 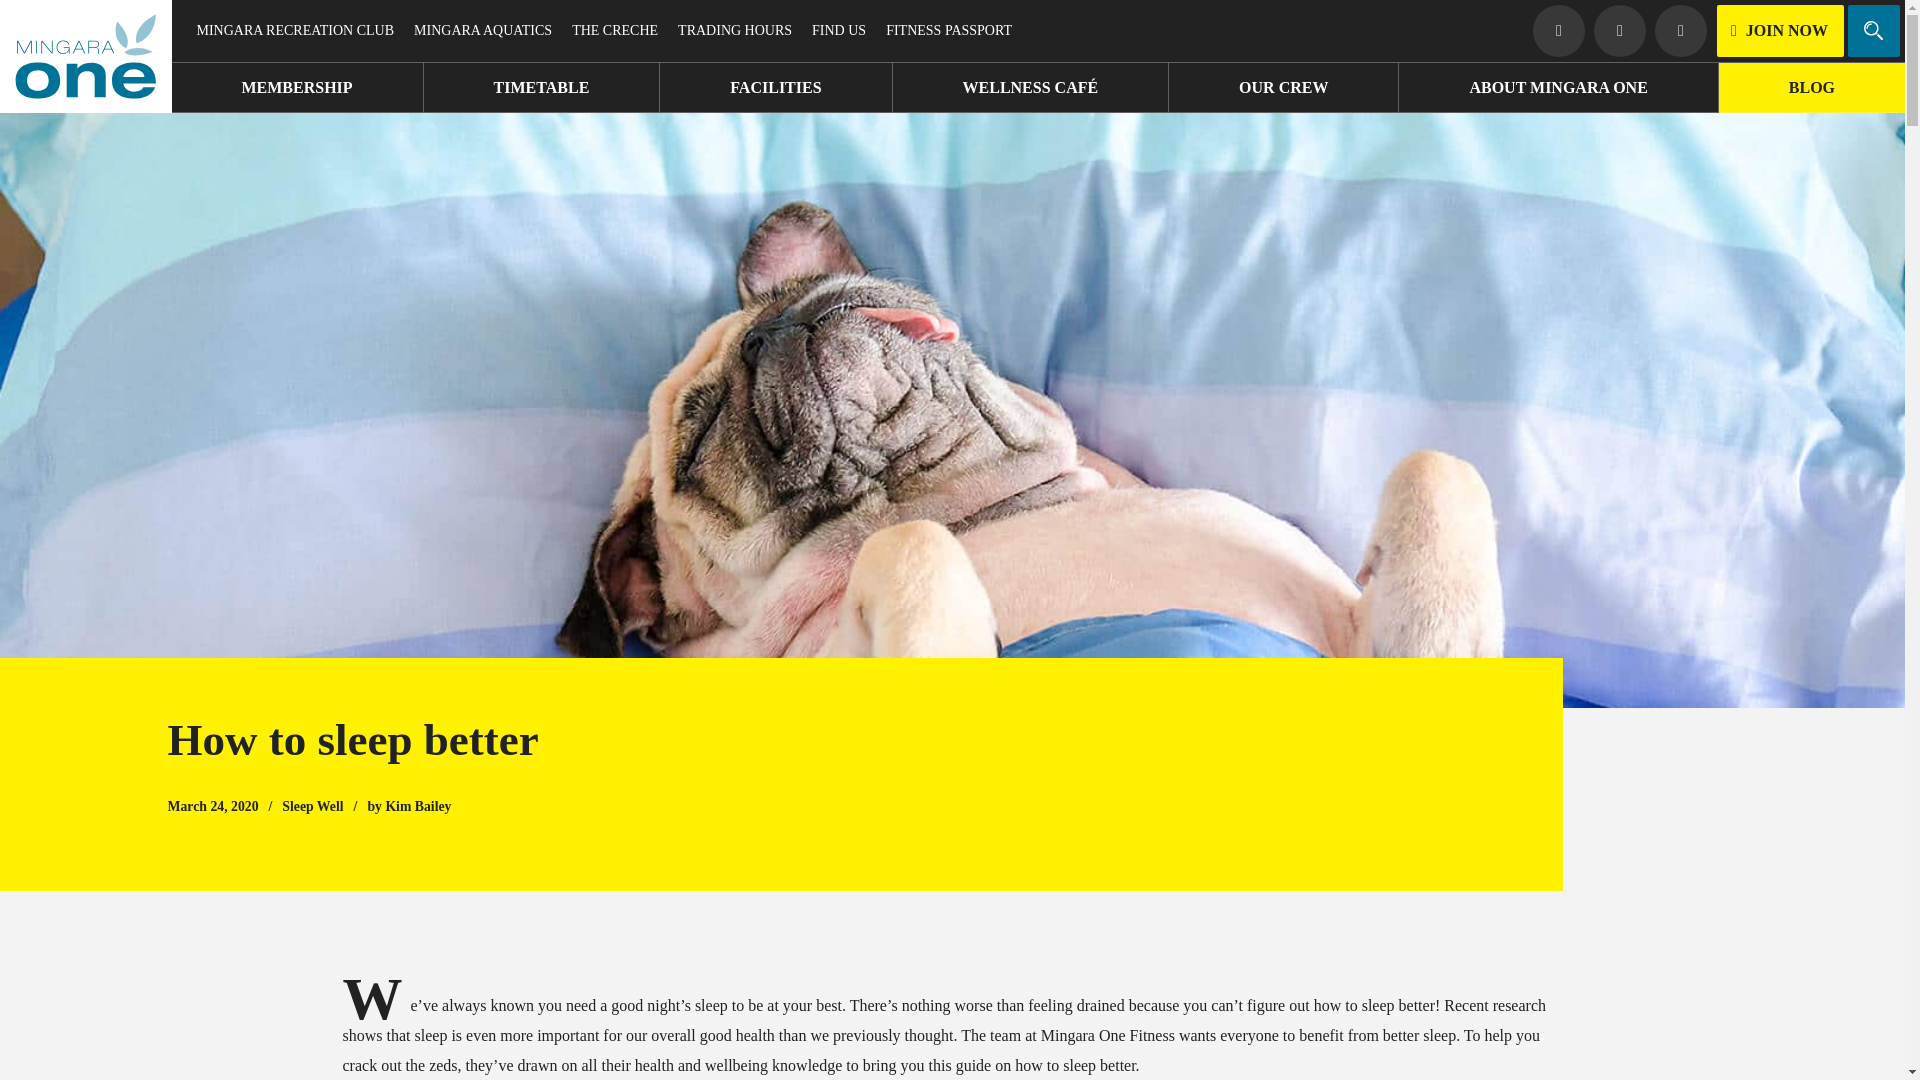 What do you see at coordinates (294, 30) in the screenshot?
I see `MINGARA RECREATION CLUB` at bounding box center [294, 30].